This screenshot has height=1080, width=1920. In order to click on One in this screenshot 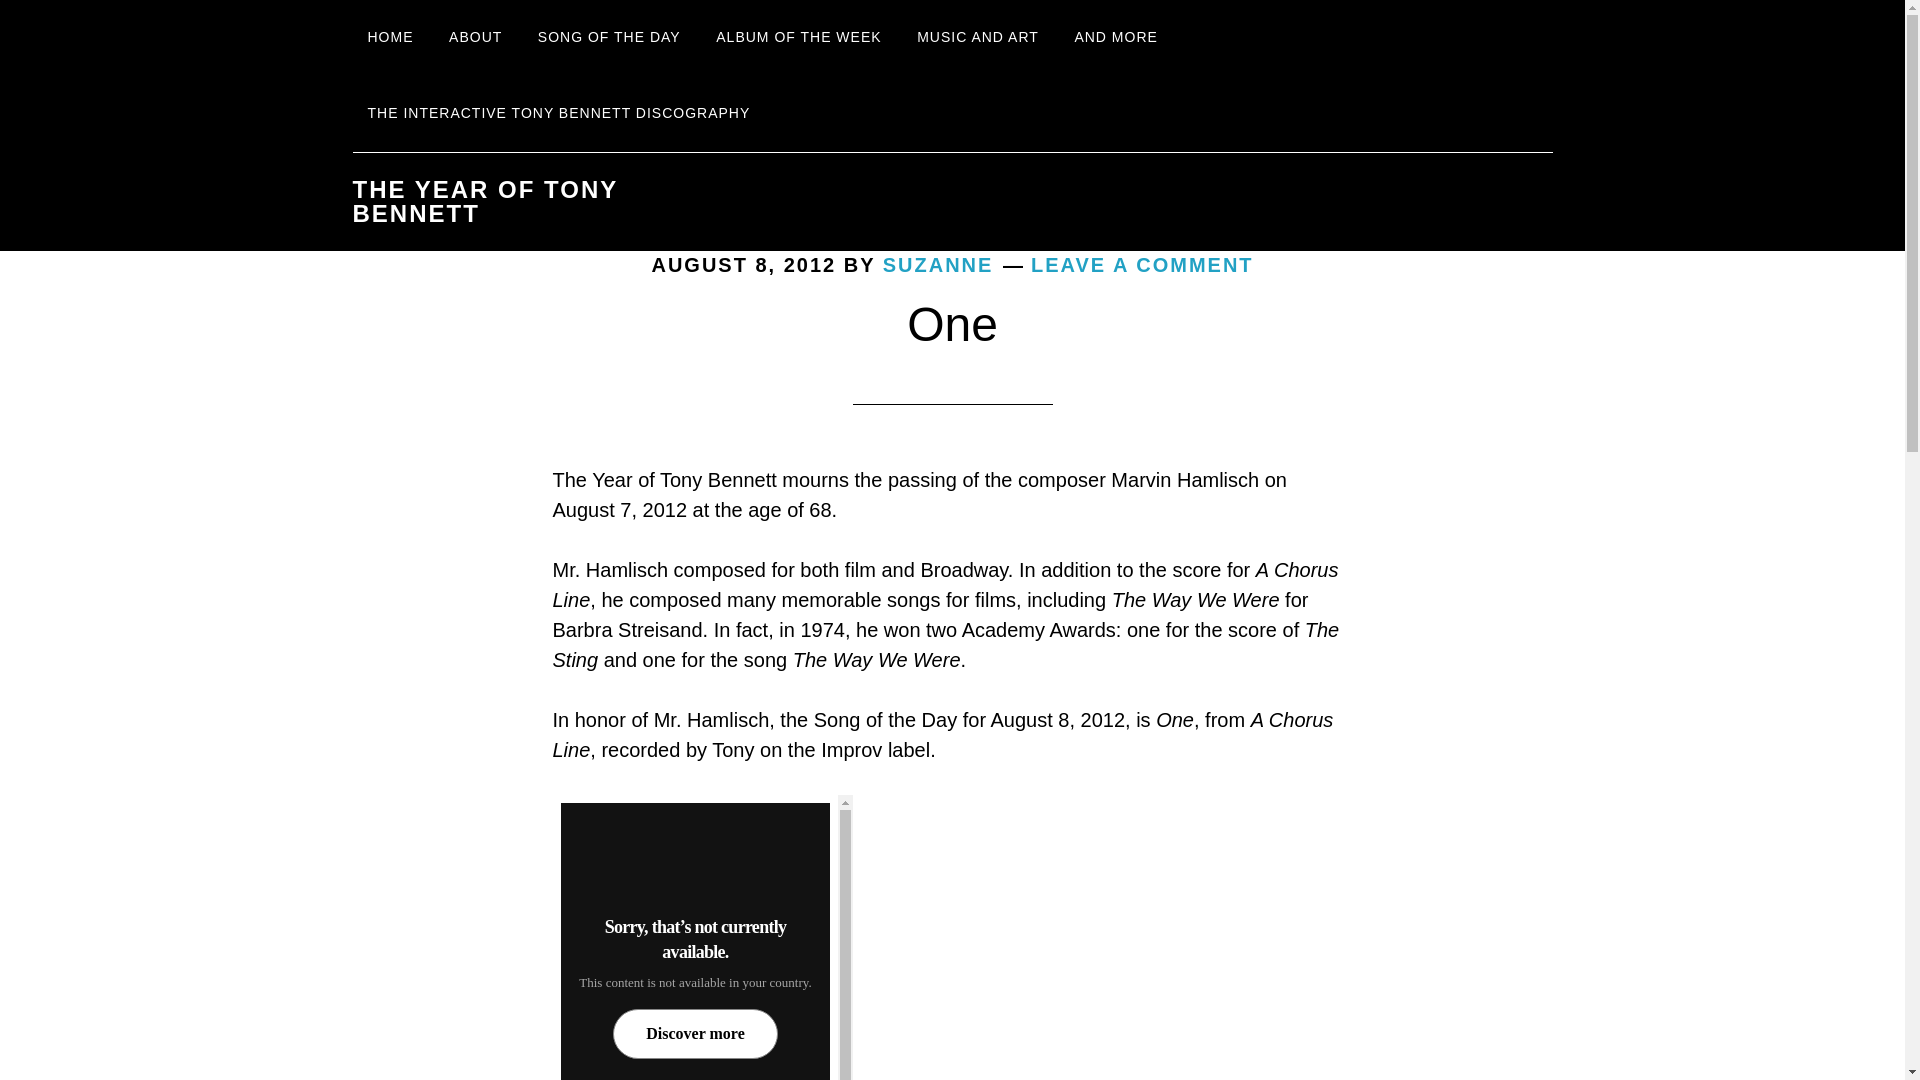, I will do `click(952, 324)`.